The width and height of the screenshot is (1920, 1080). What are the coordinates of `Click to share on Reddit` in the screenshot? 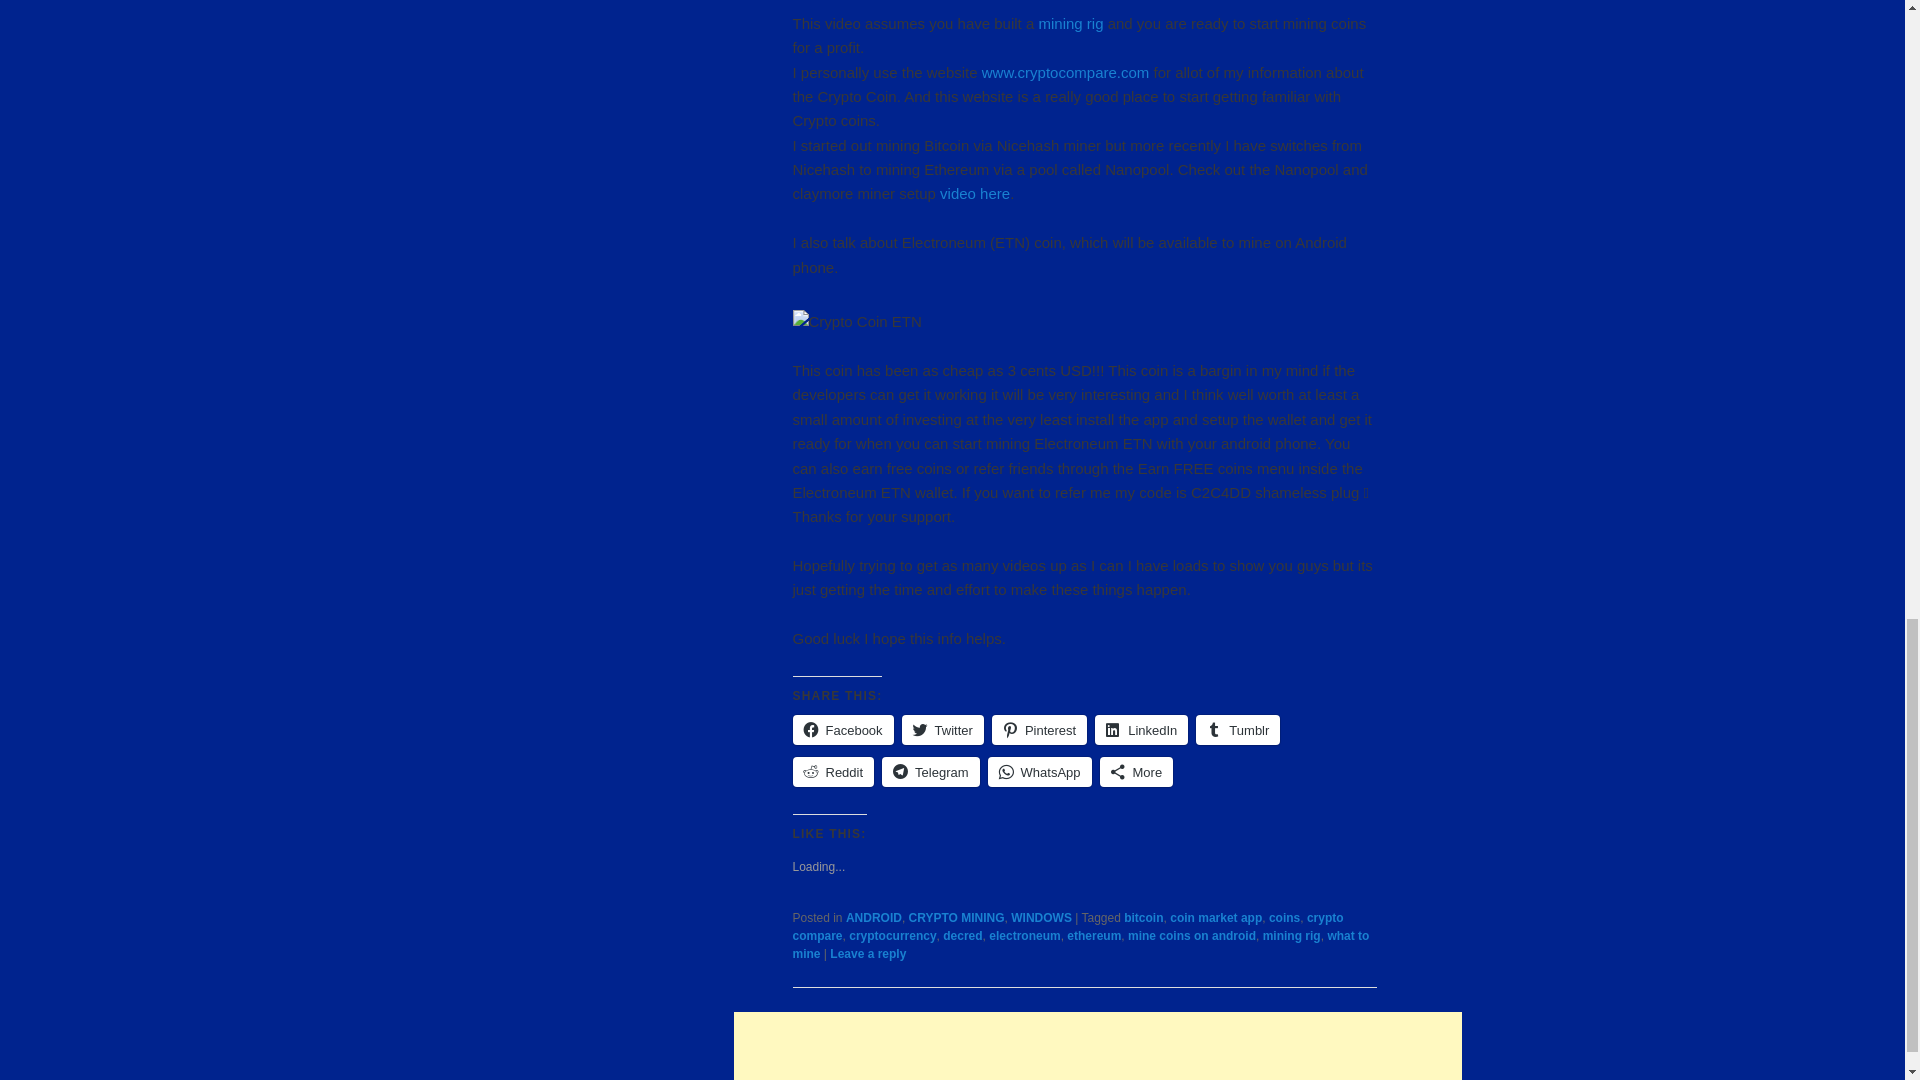 It's located at (832, 772).